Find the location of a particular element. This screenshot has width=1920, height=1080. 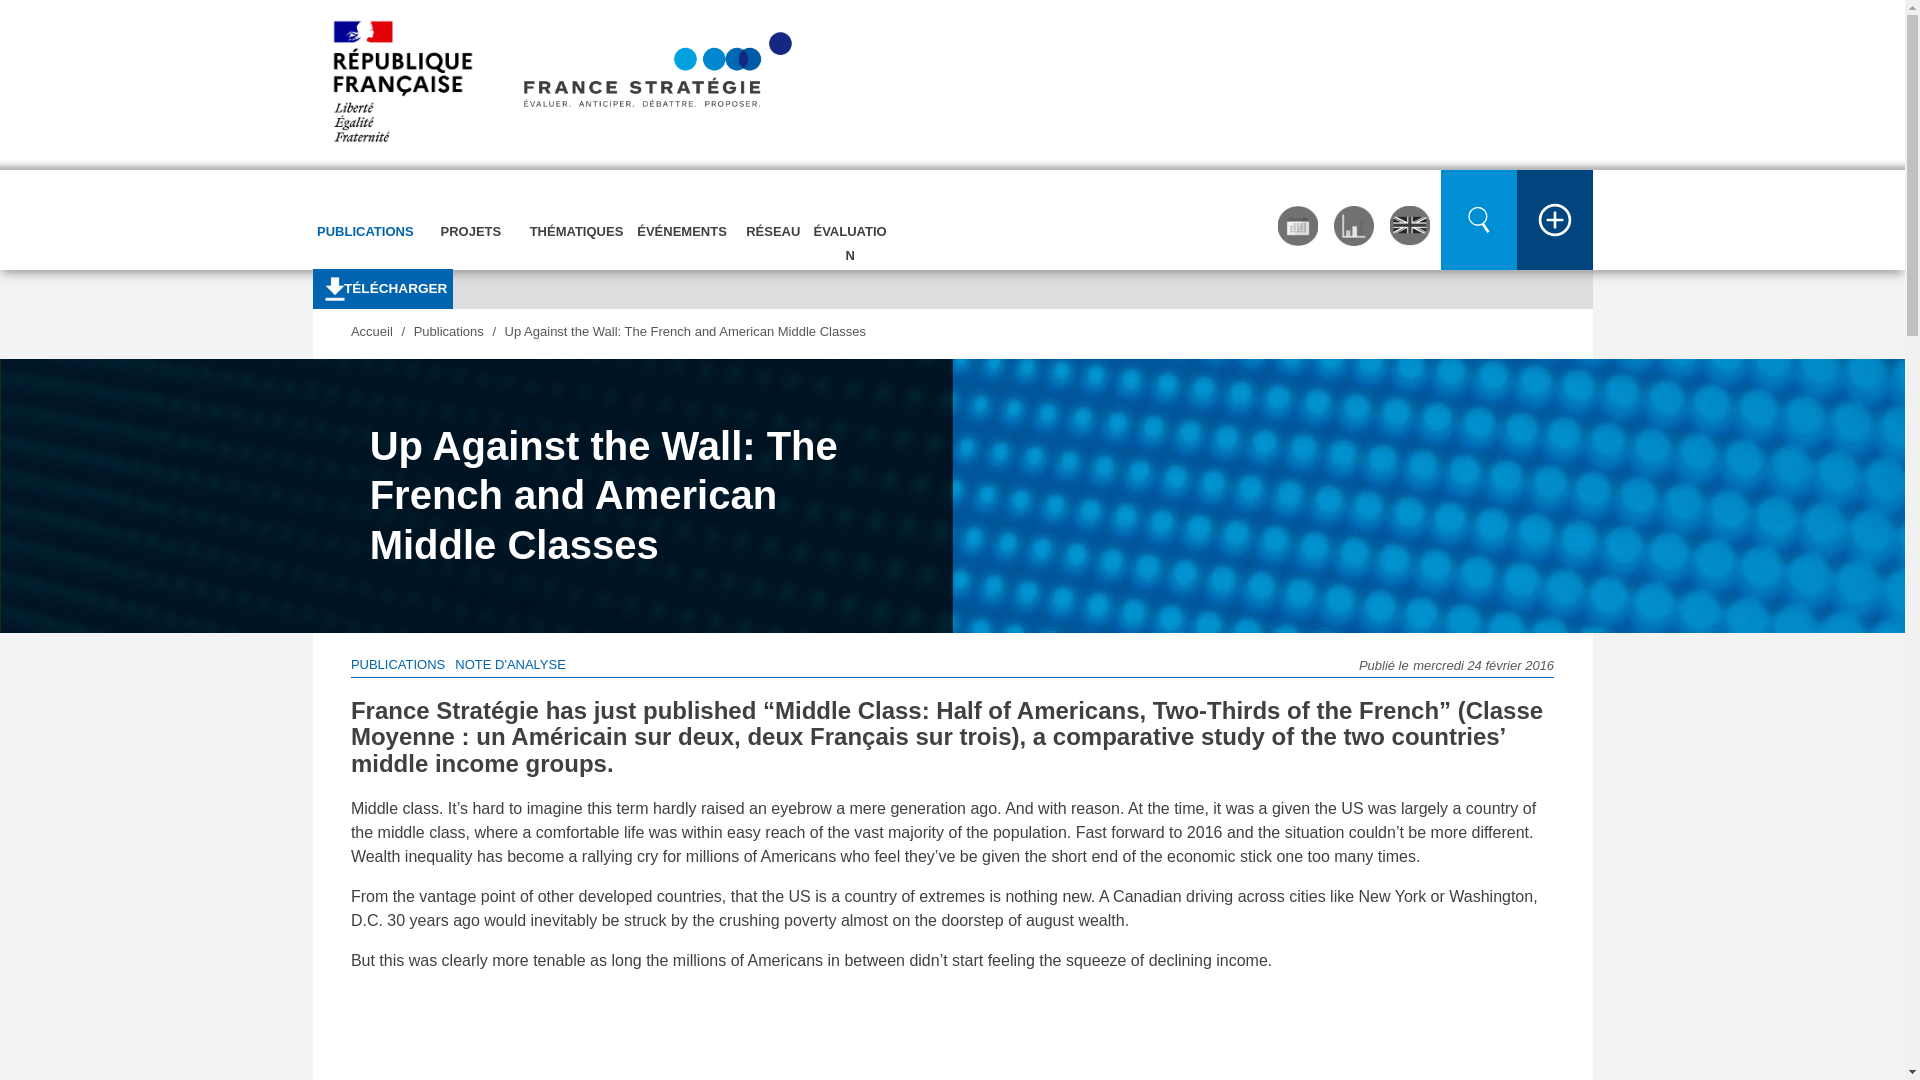

PUBLICATIONS is located at coordinates (364, 214).